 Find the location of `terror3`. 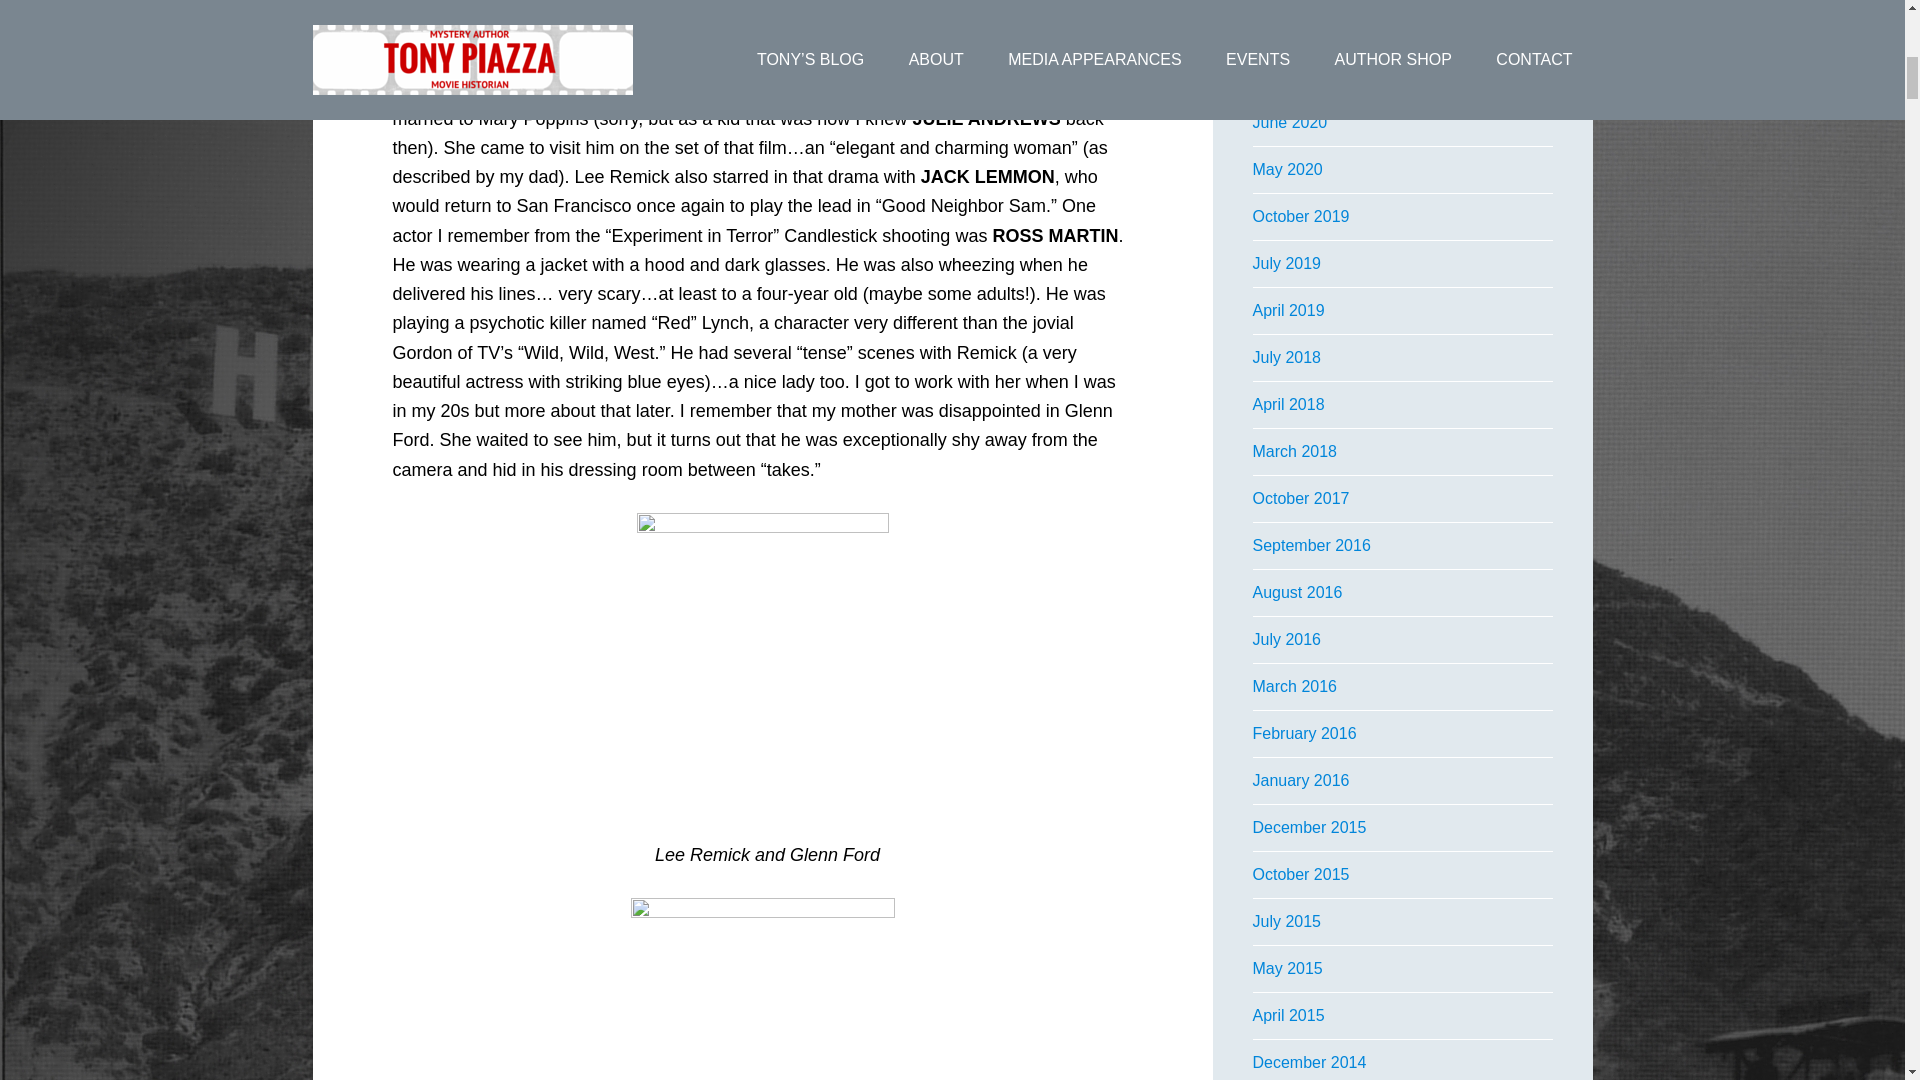

terror3 is located at coordinates (761, 663).